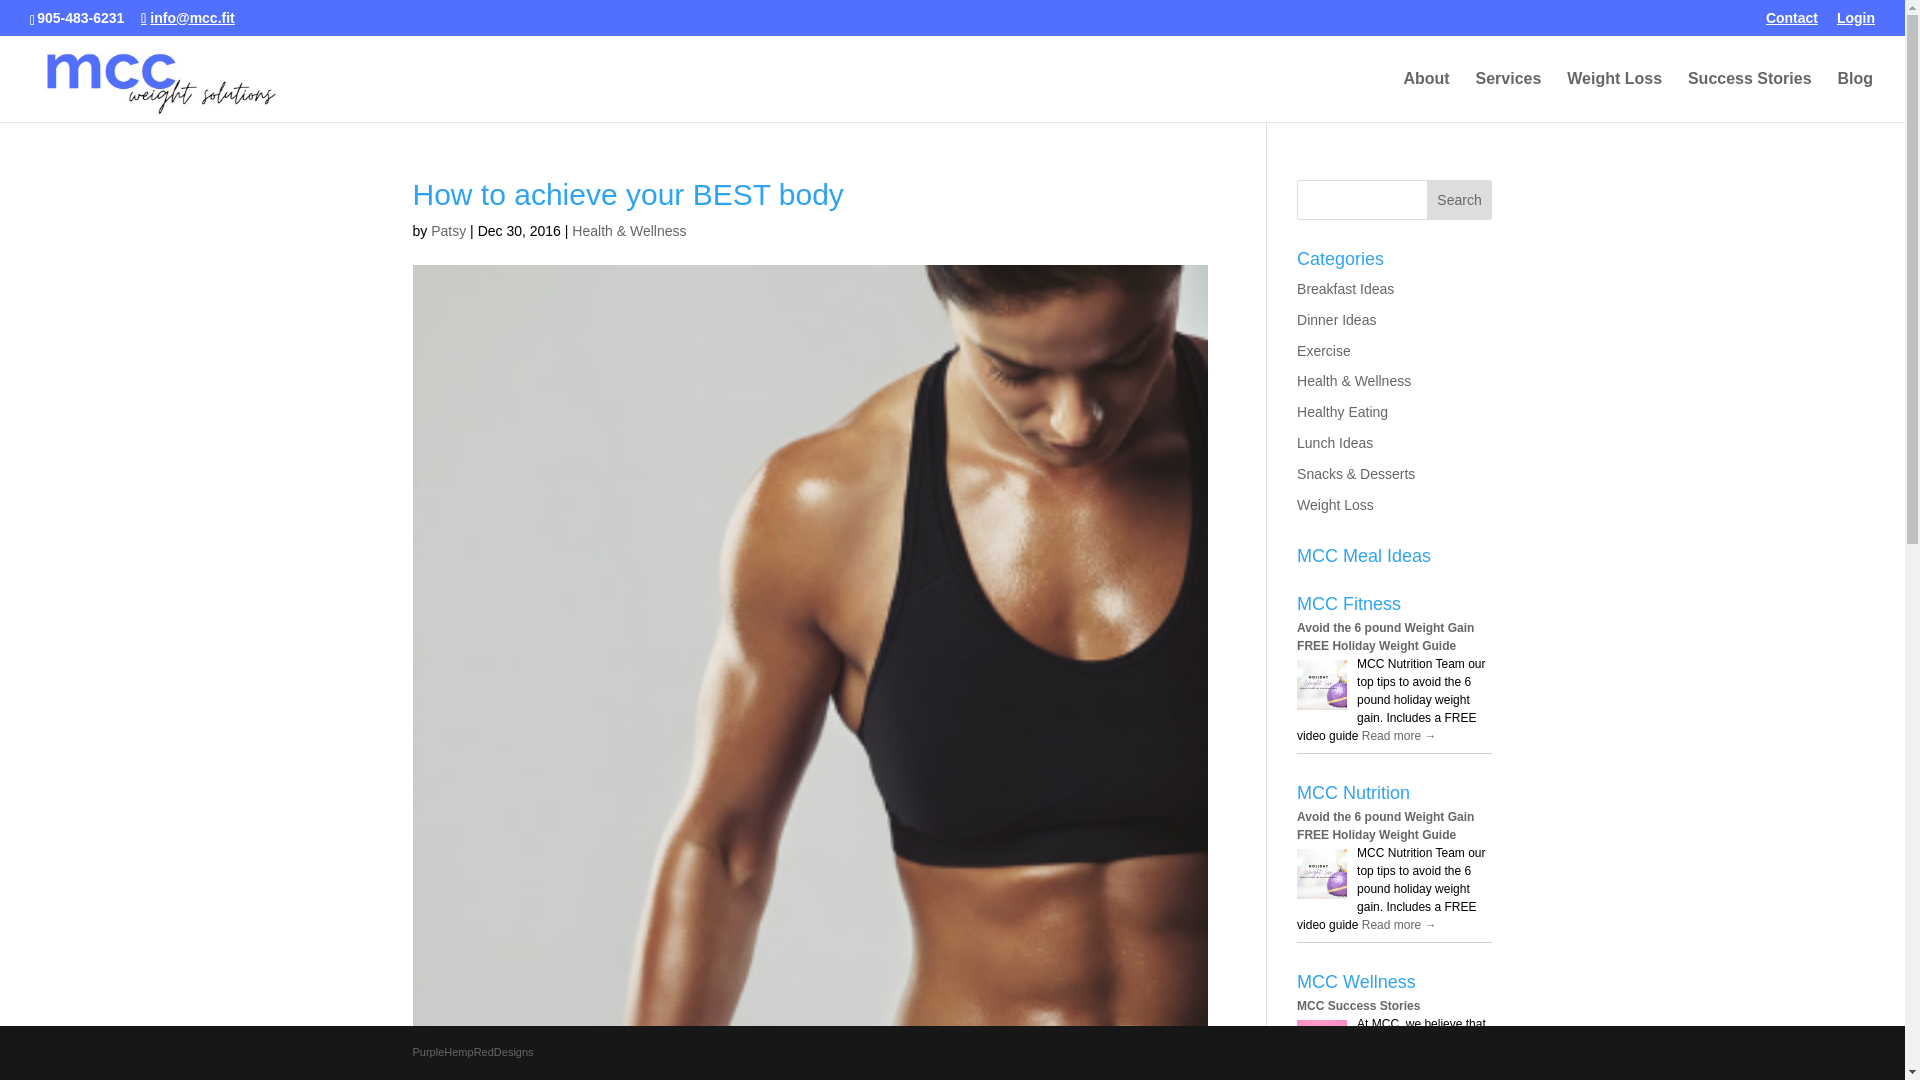 The height and width of the screenshot is (1080, 1920). What do you see at coordinates (1460, 200) in the screenshot?
I see `Search` at bounding box center [1460, 200].